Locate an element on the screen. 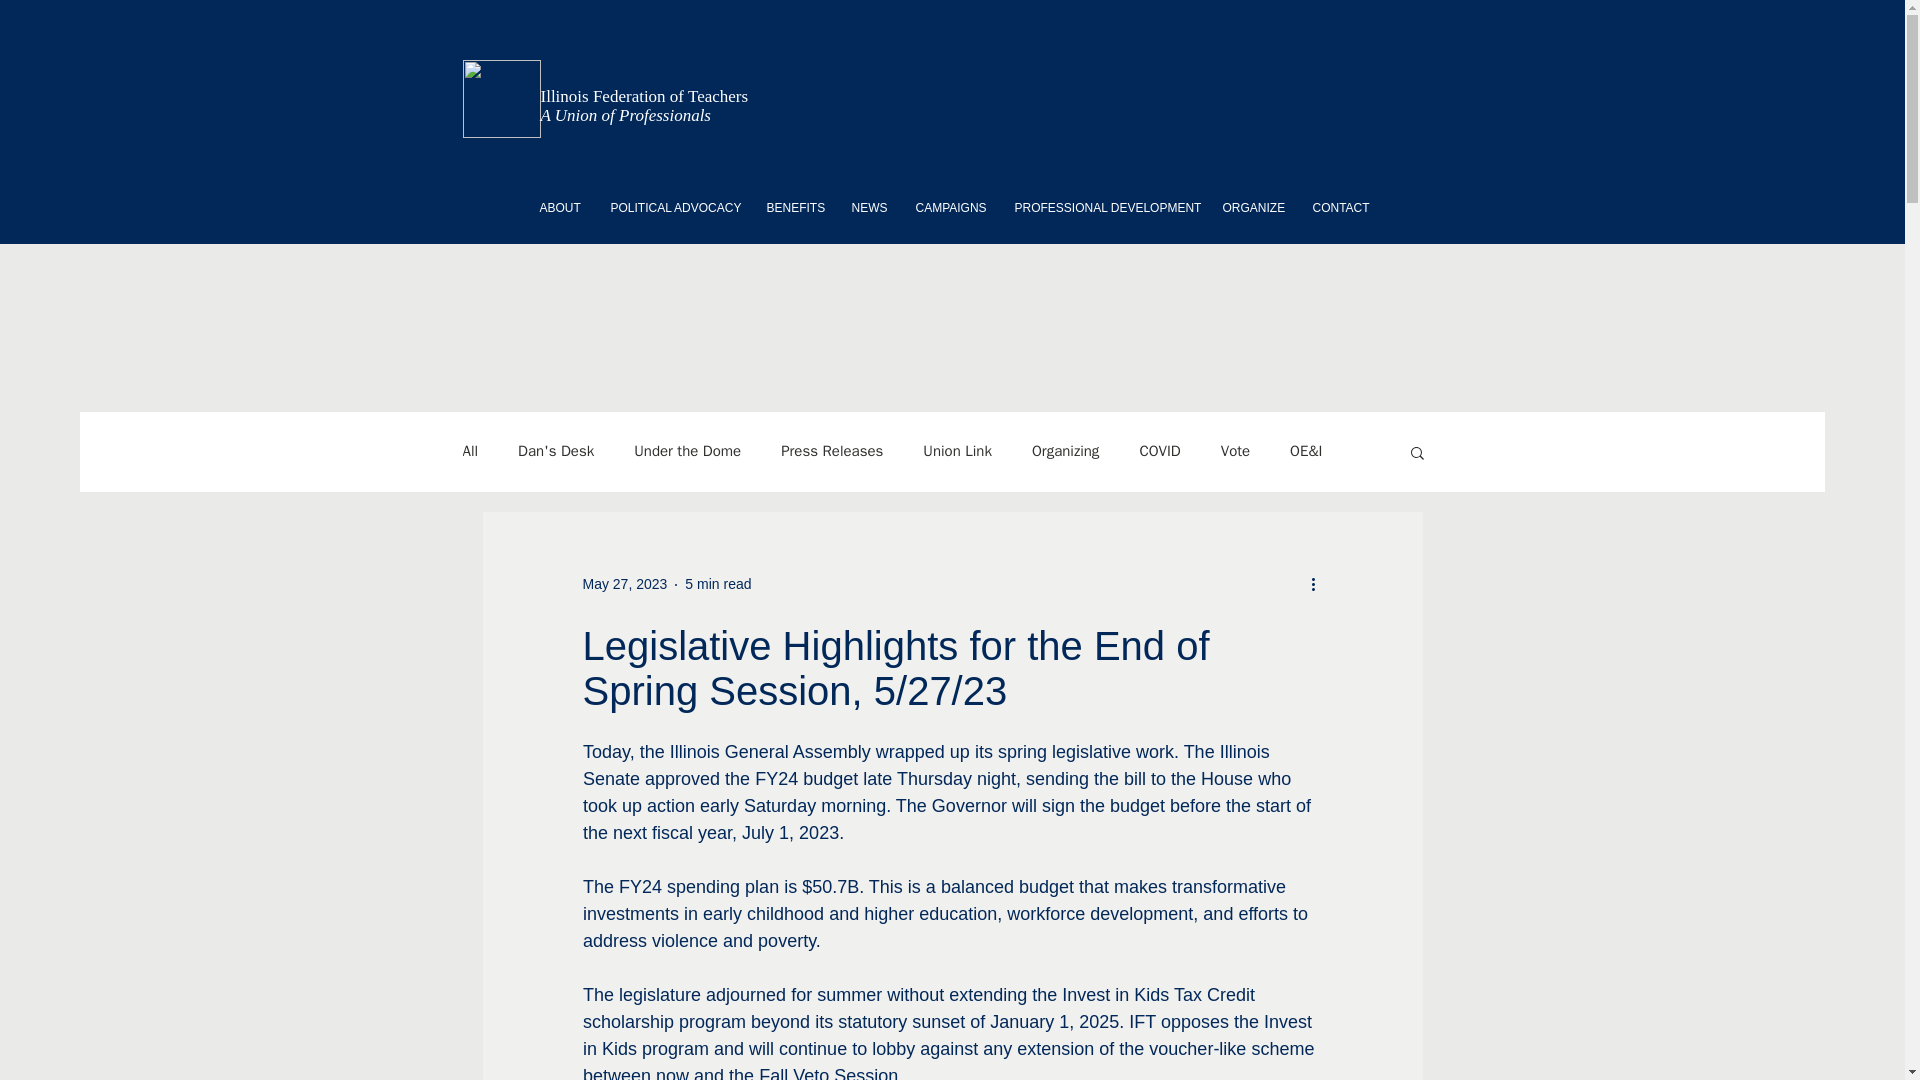  CAMPAIGNS is located at coordinates (949, 208).